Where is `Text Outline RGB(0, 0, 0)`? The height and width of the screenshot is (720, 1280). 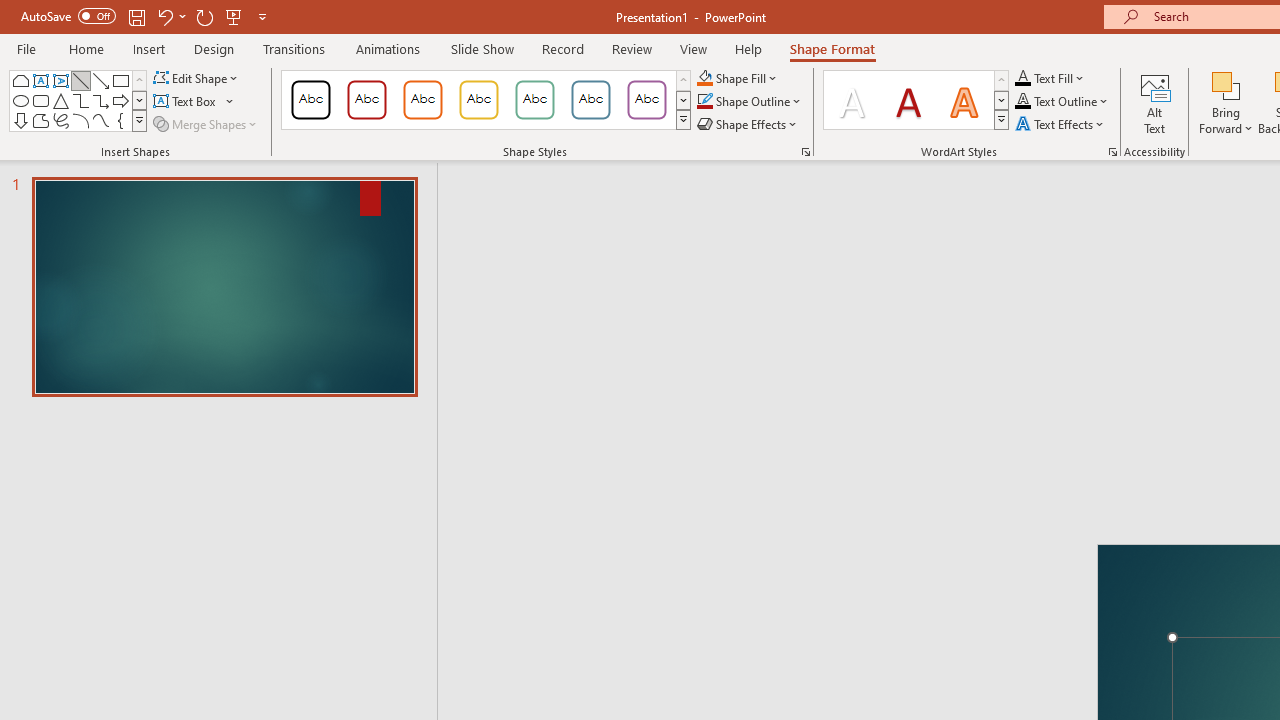 Text Outline RGB(0, 0, 0) is located at coordinates (1023, 102).